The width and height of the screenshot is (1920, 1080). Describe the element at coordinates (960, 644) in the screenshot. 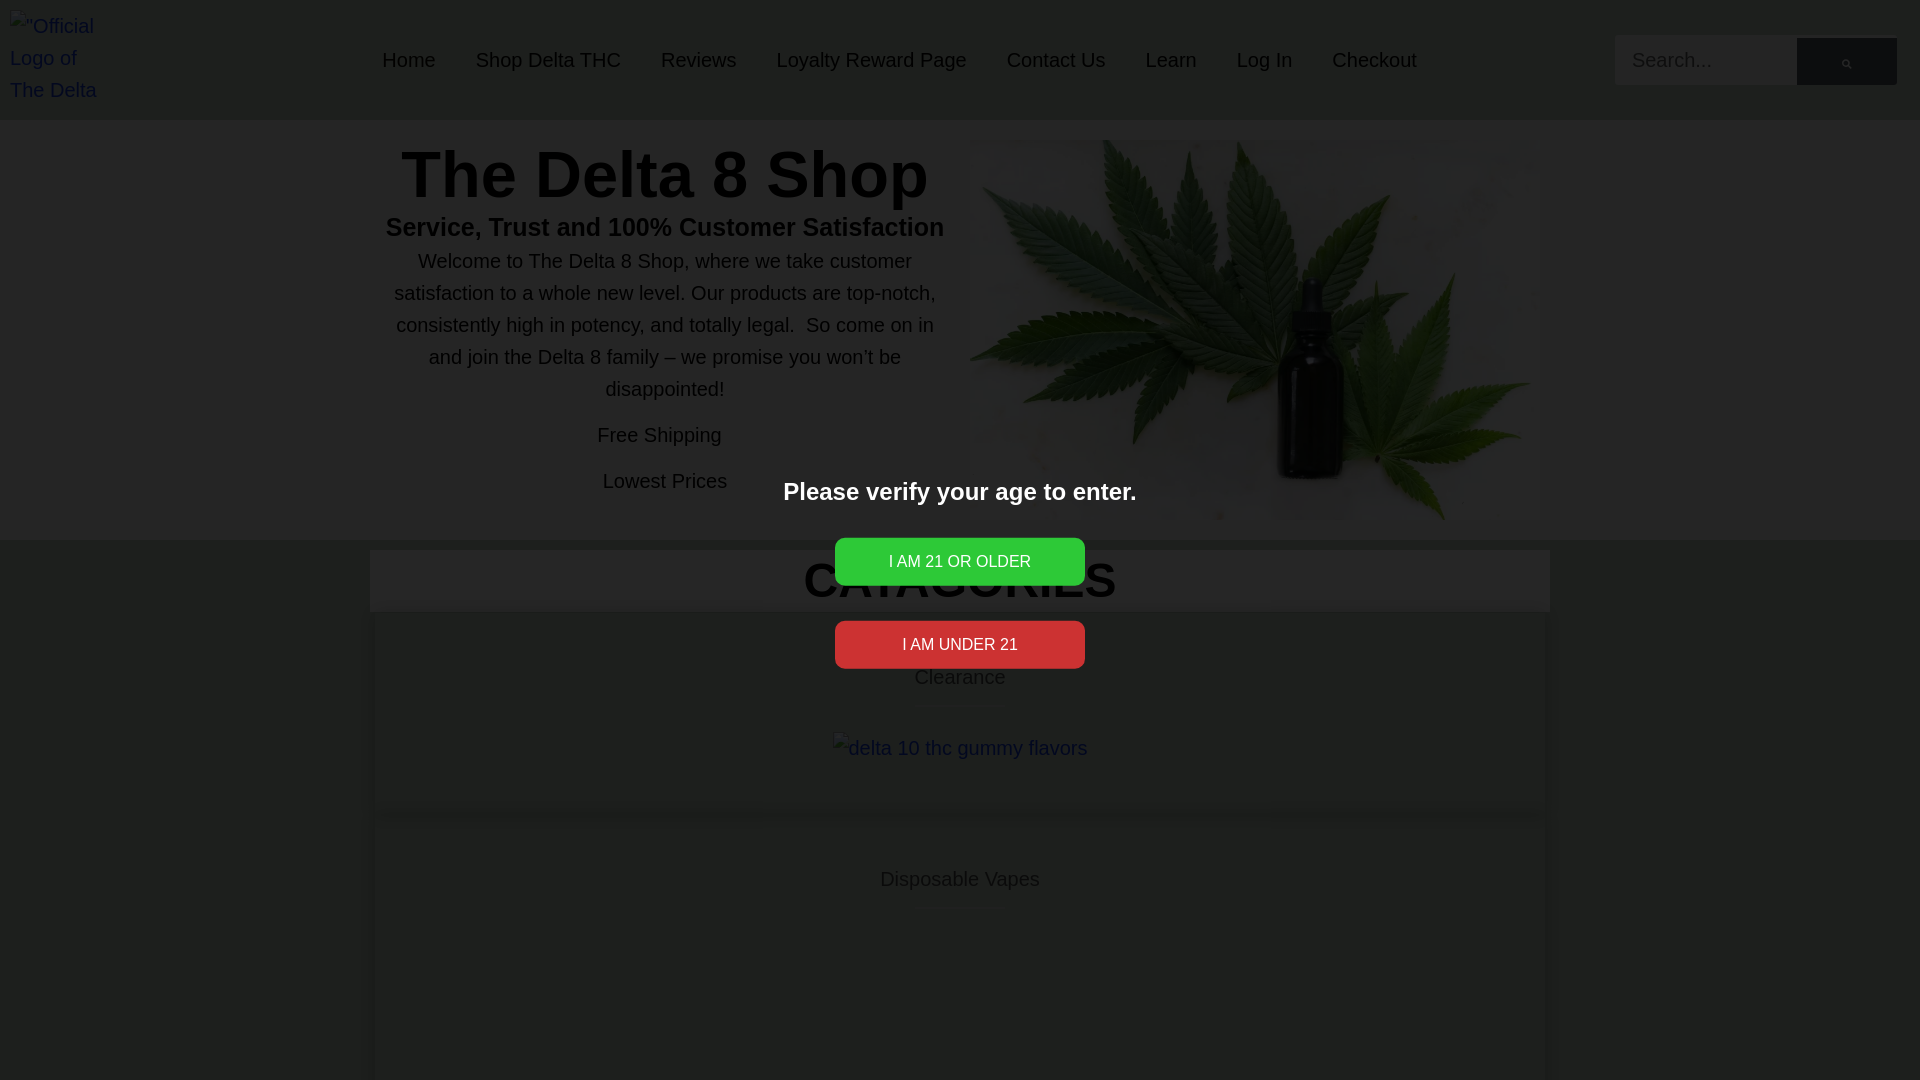

I see `I am under 21` at that location.